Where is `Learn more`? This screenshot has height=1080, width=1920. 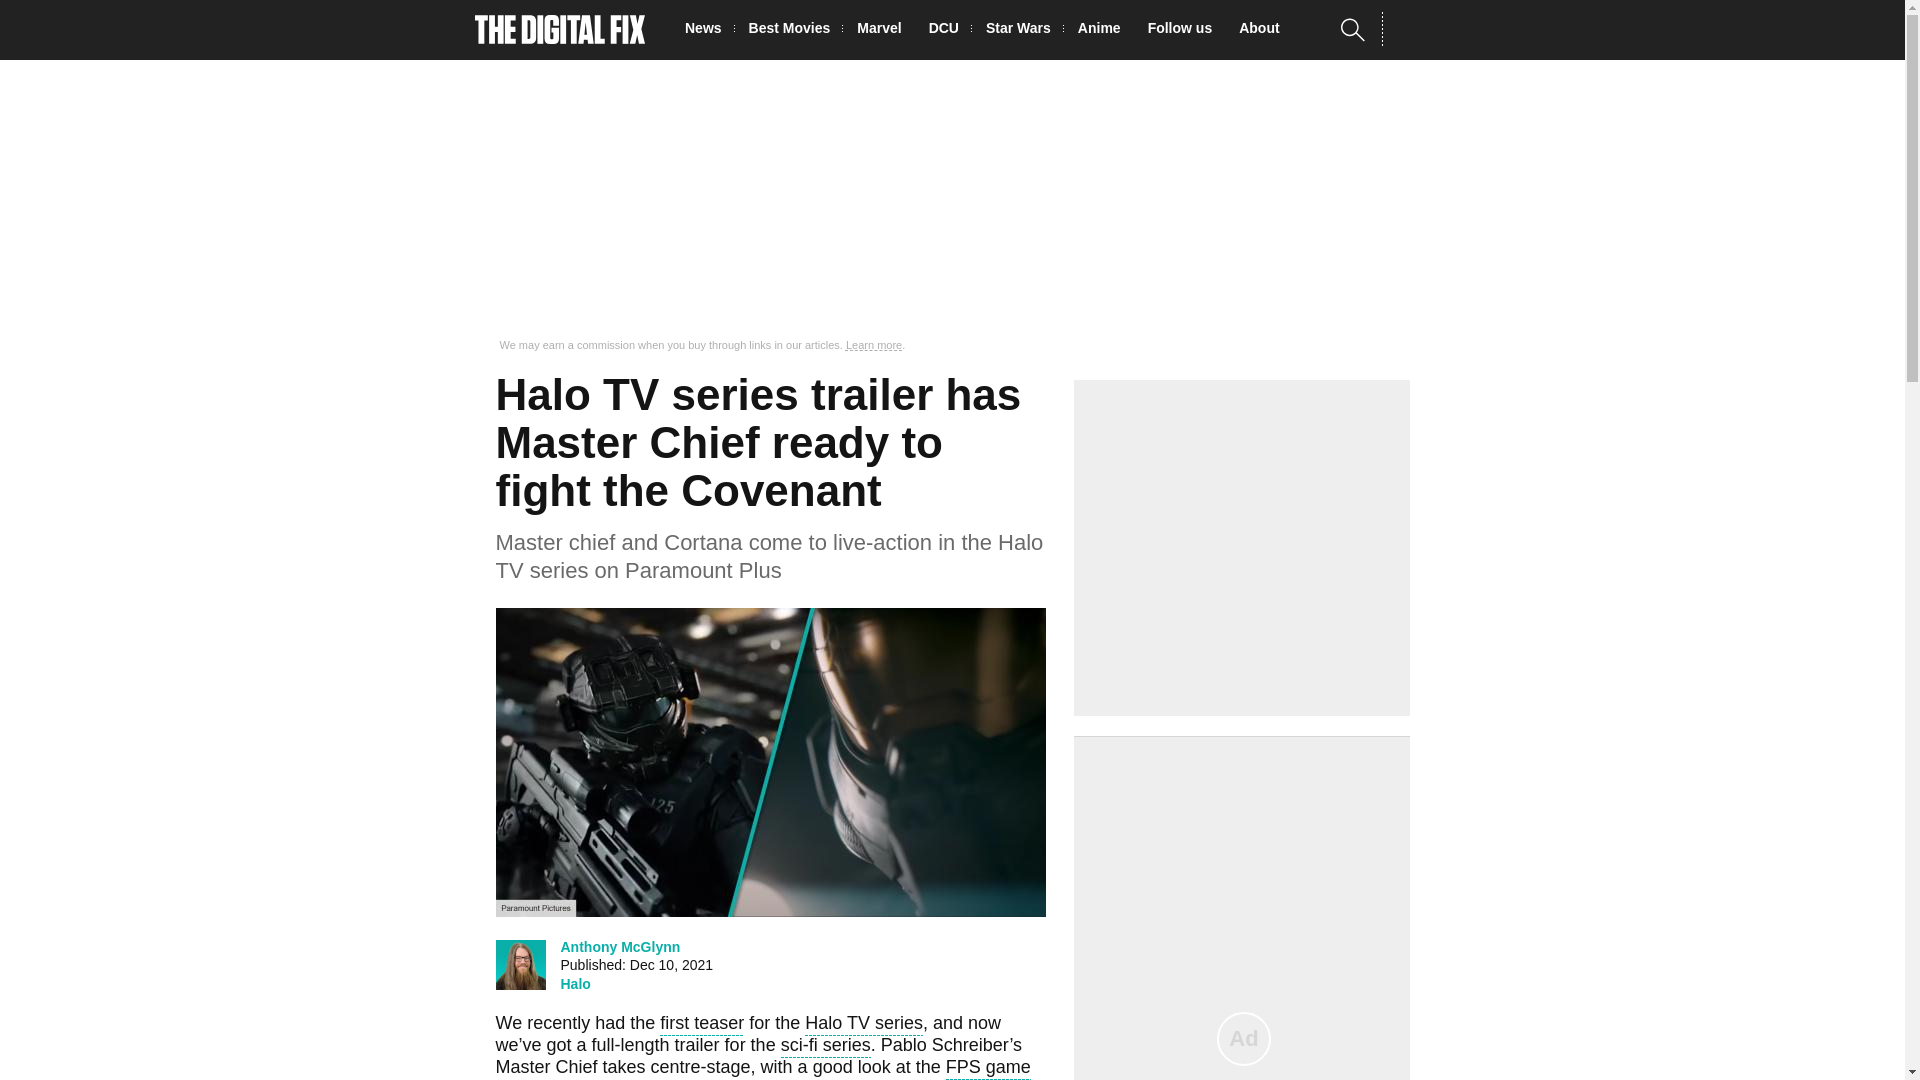
Learn more is located at coordinates (874, 345).